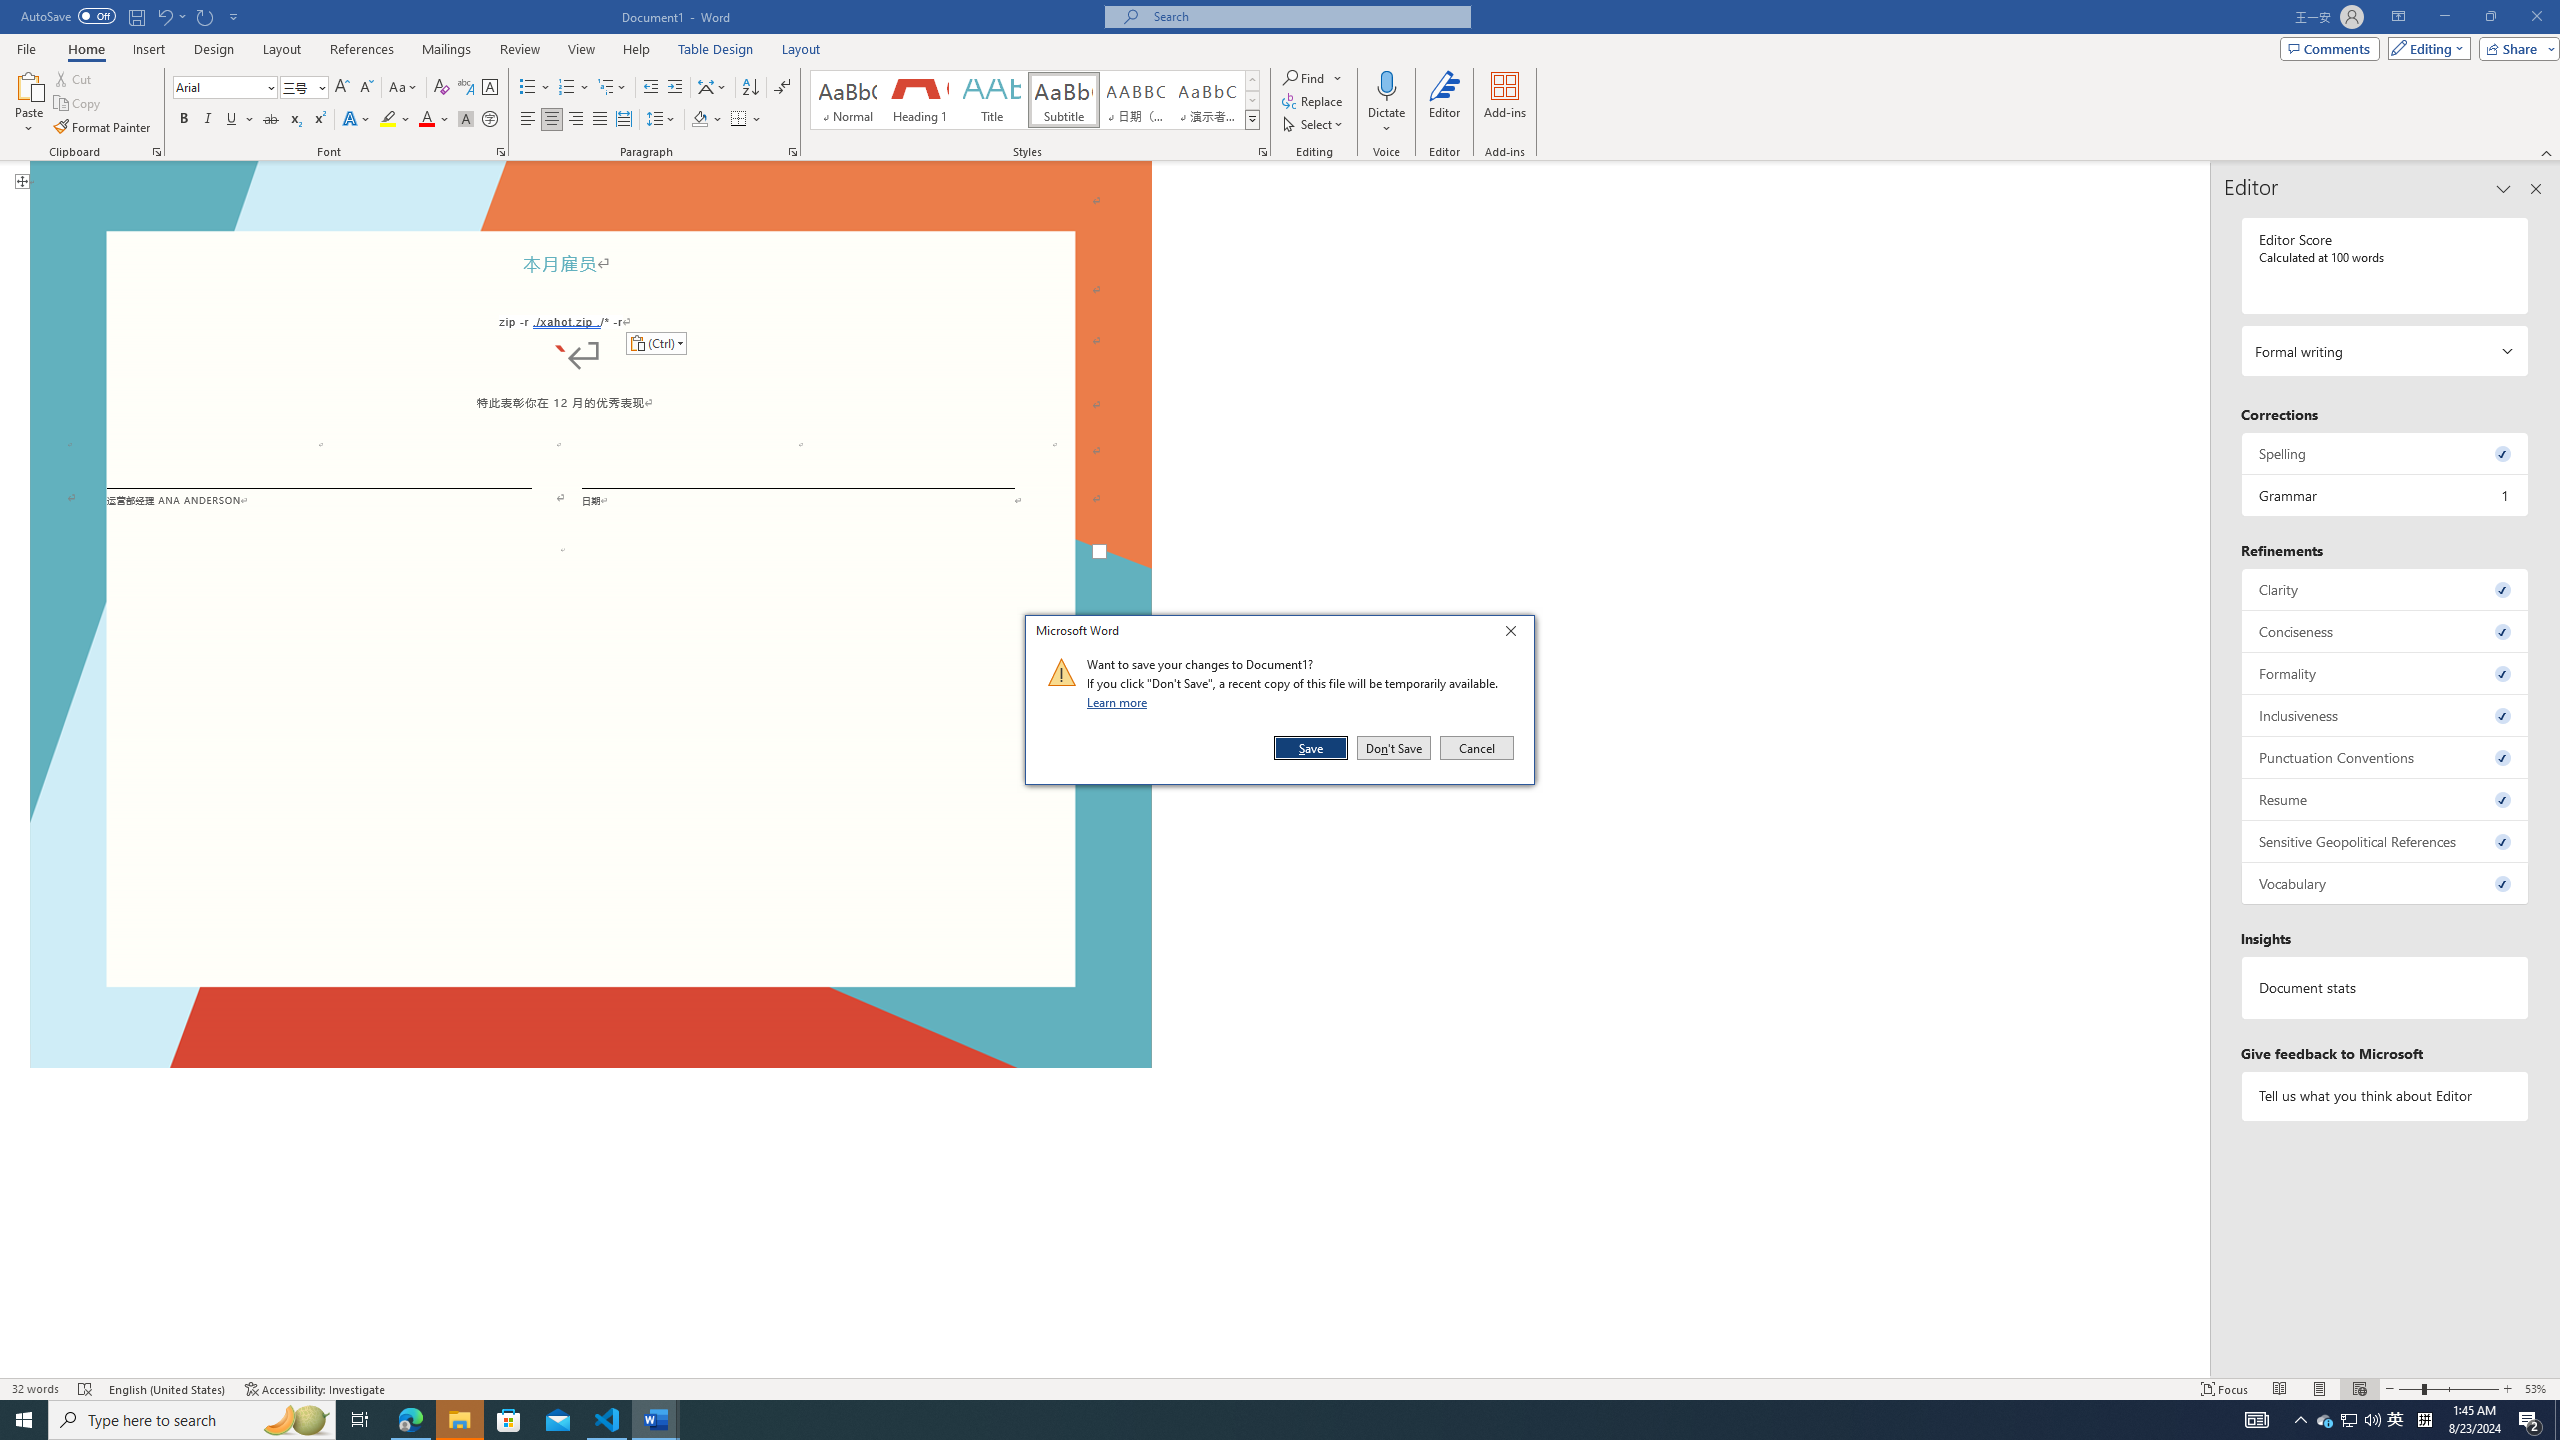 This screenshot has width=2560, height=1440. Describe the element at coordinates (608, 1420) in the screenshot. I see `Visual Studio Code - 1 running window` at that location.